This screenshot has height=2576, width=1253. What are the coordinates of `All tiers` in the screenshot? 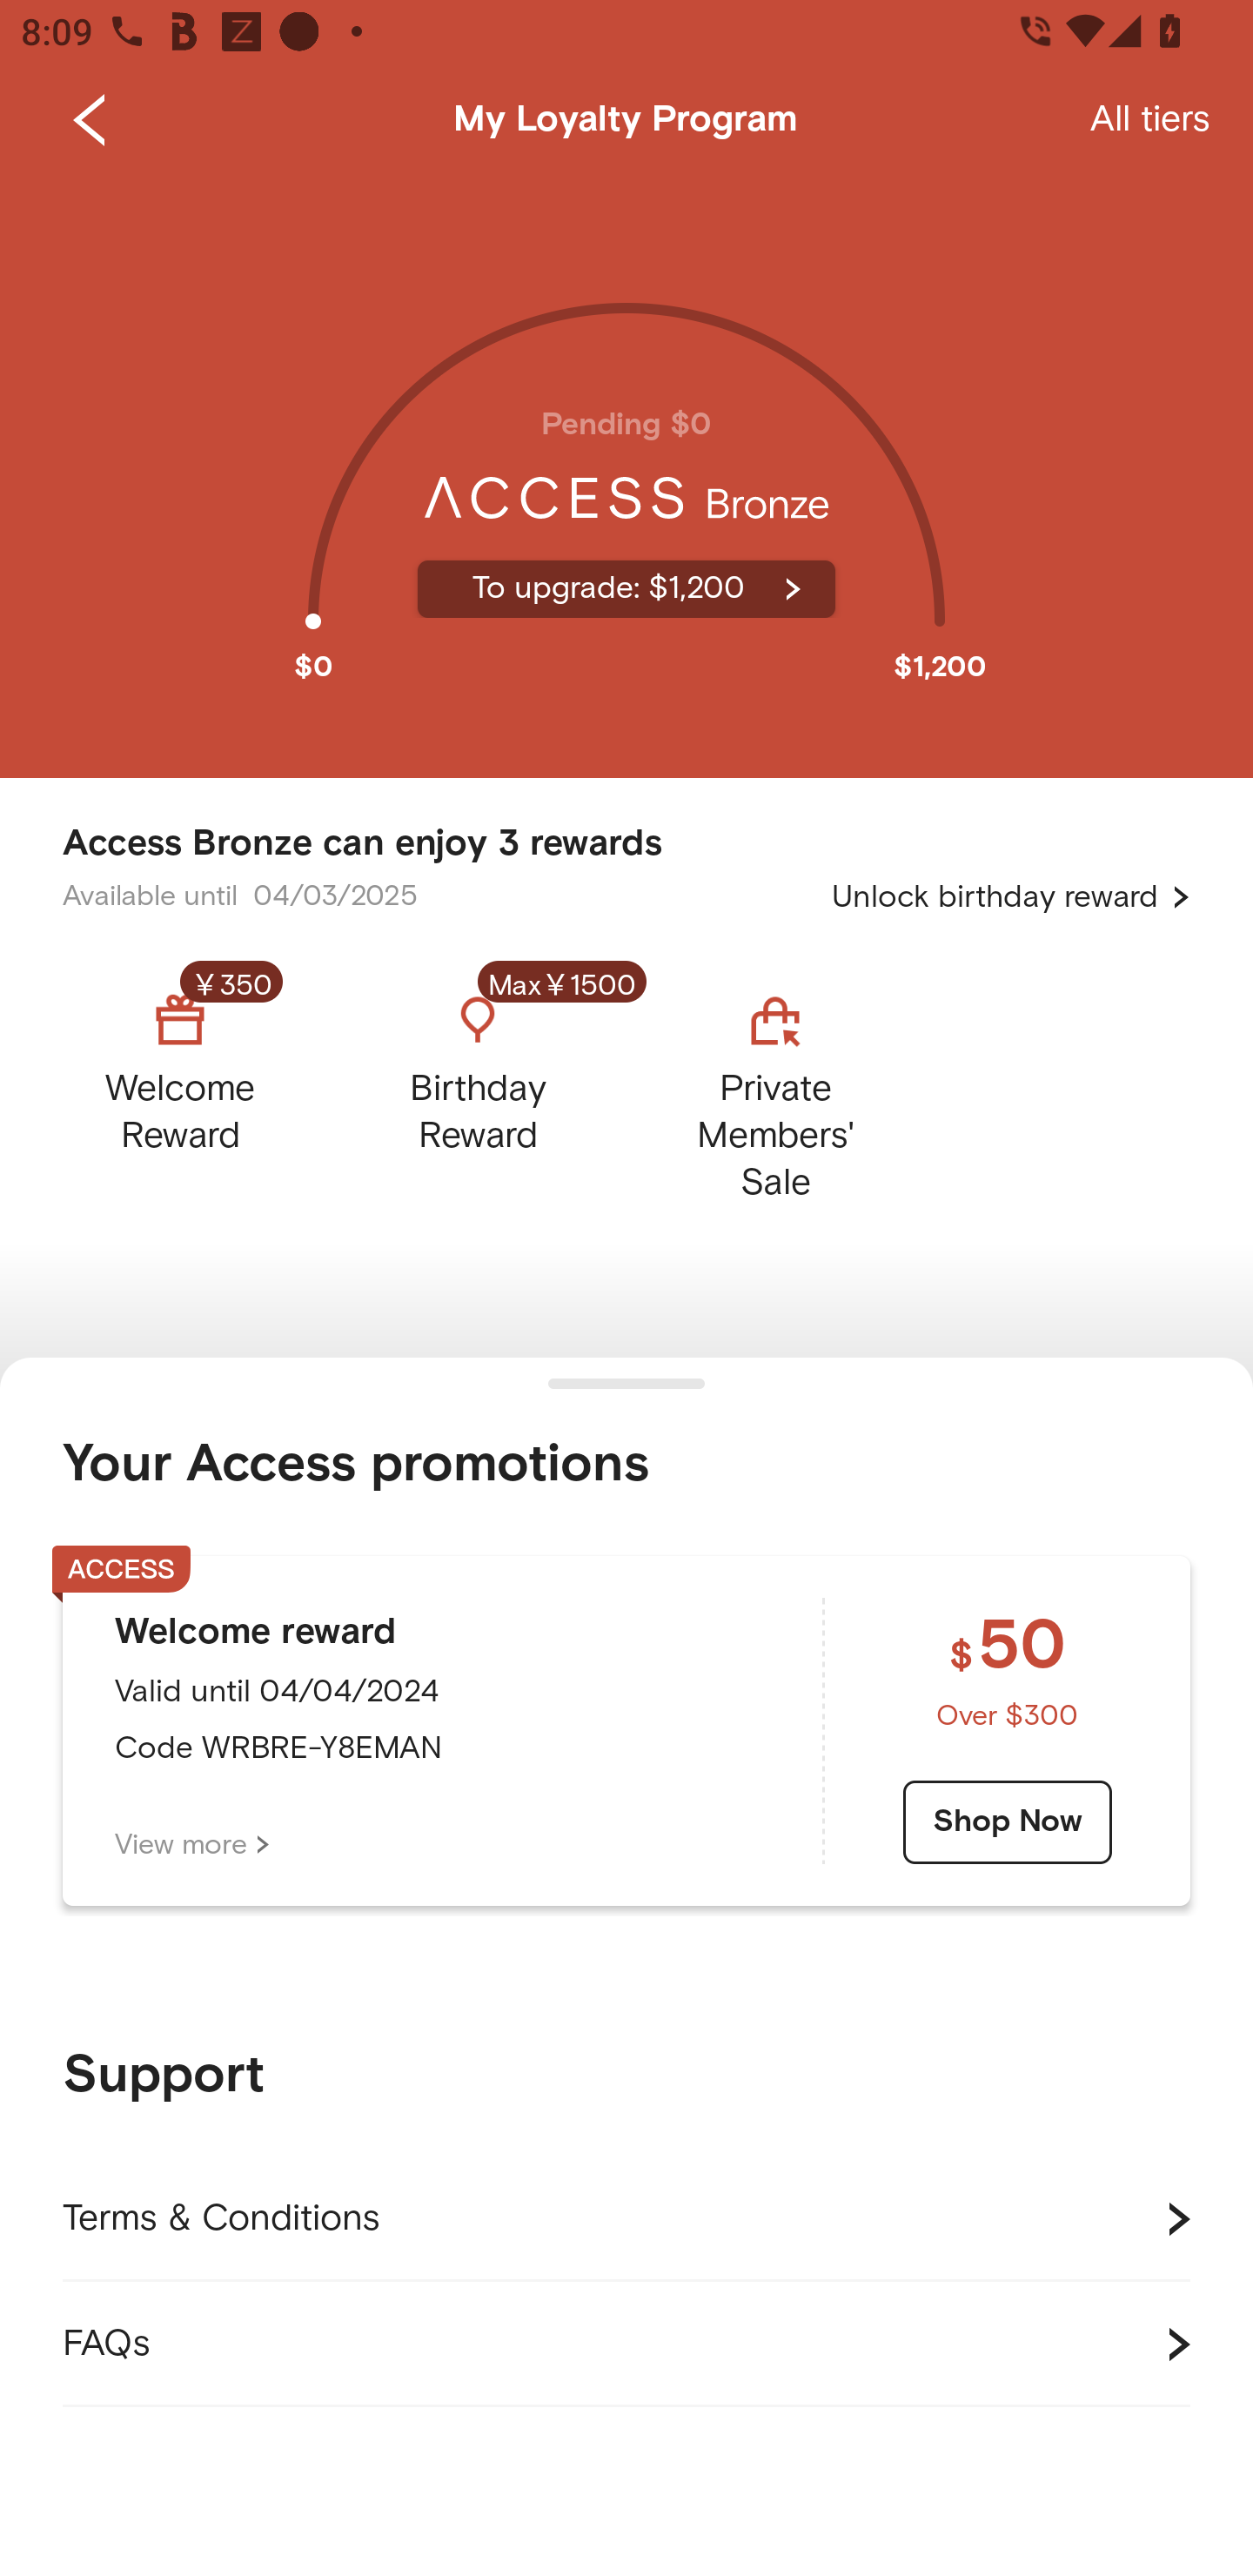 It's located at (1150, 120).